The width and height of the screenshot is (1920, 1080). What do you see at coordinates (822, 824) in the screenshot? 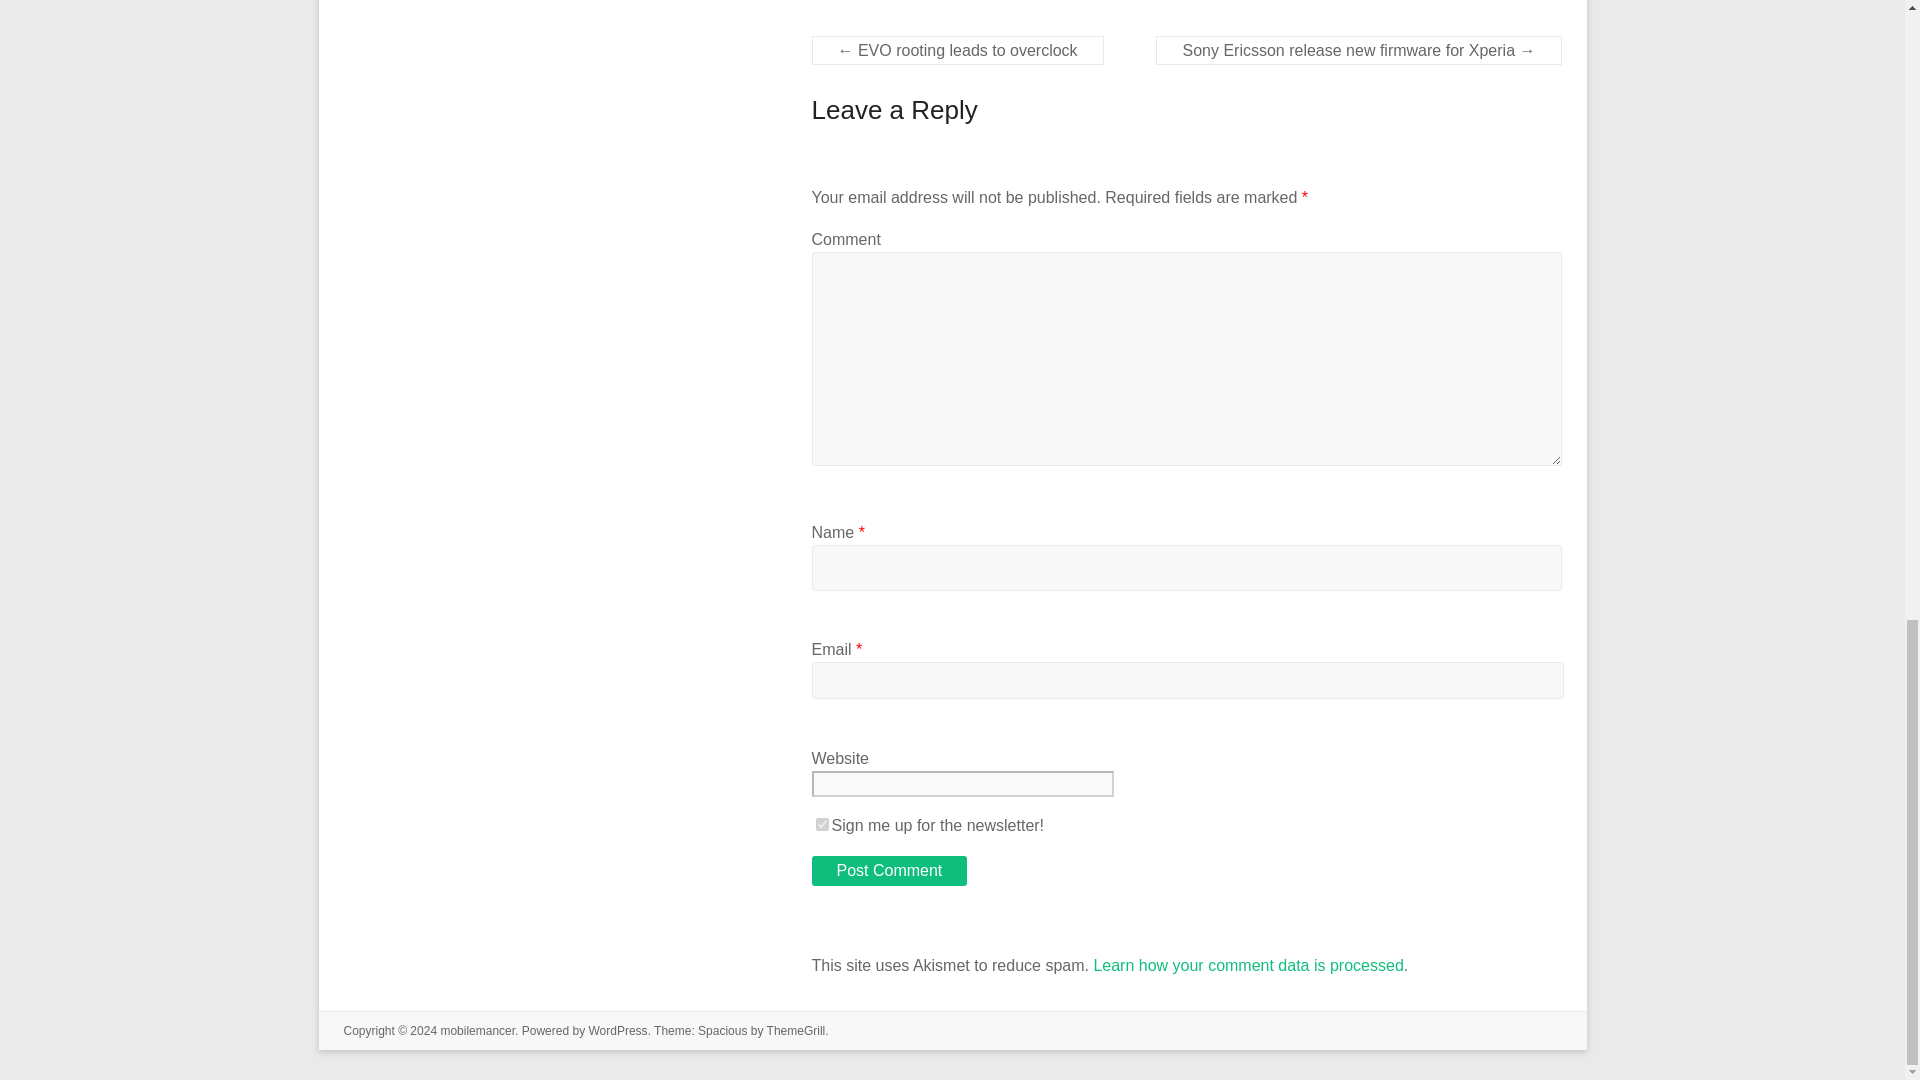
I see `1` at bounding box center [822, 824].